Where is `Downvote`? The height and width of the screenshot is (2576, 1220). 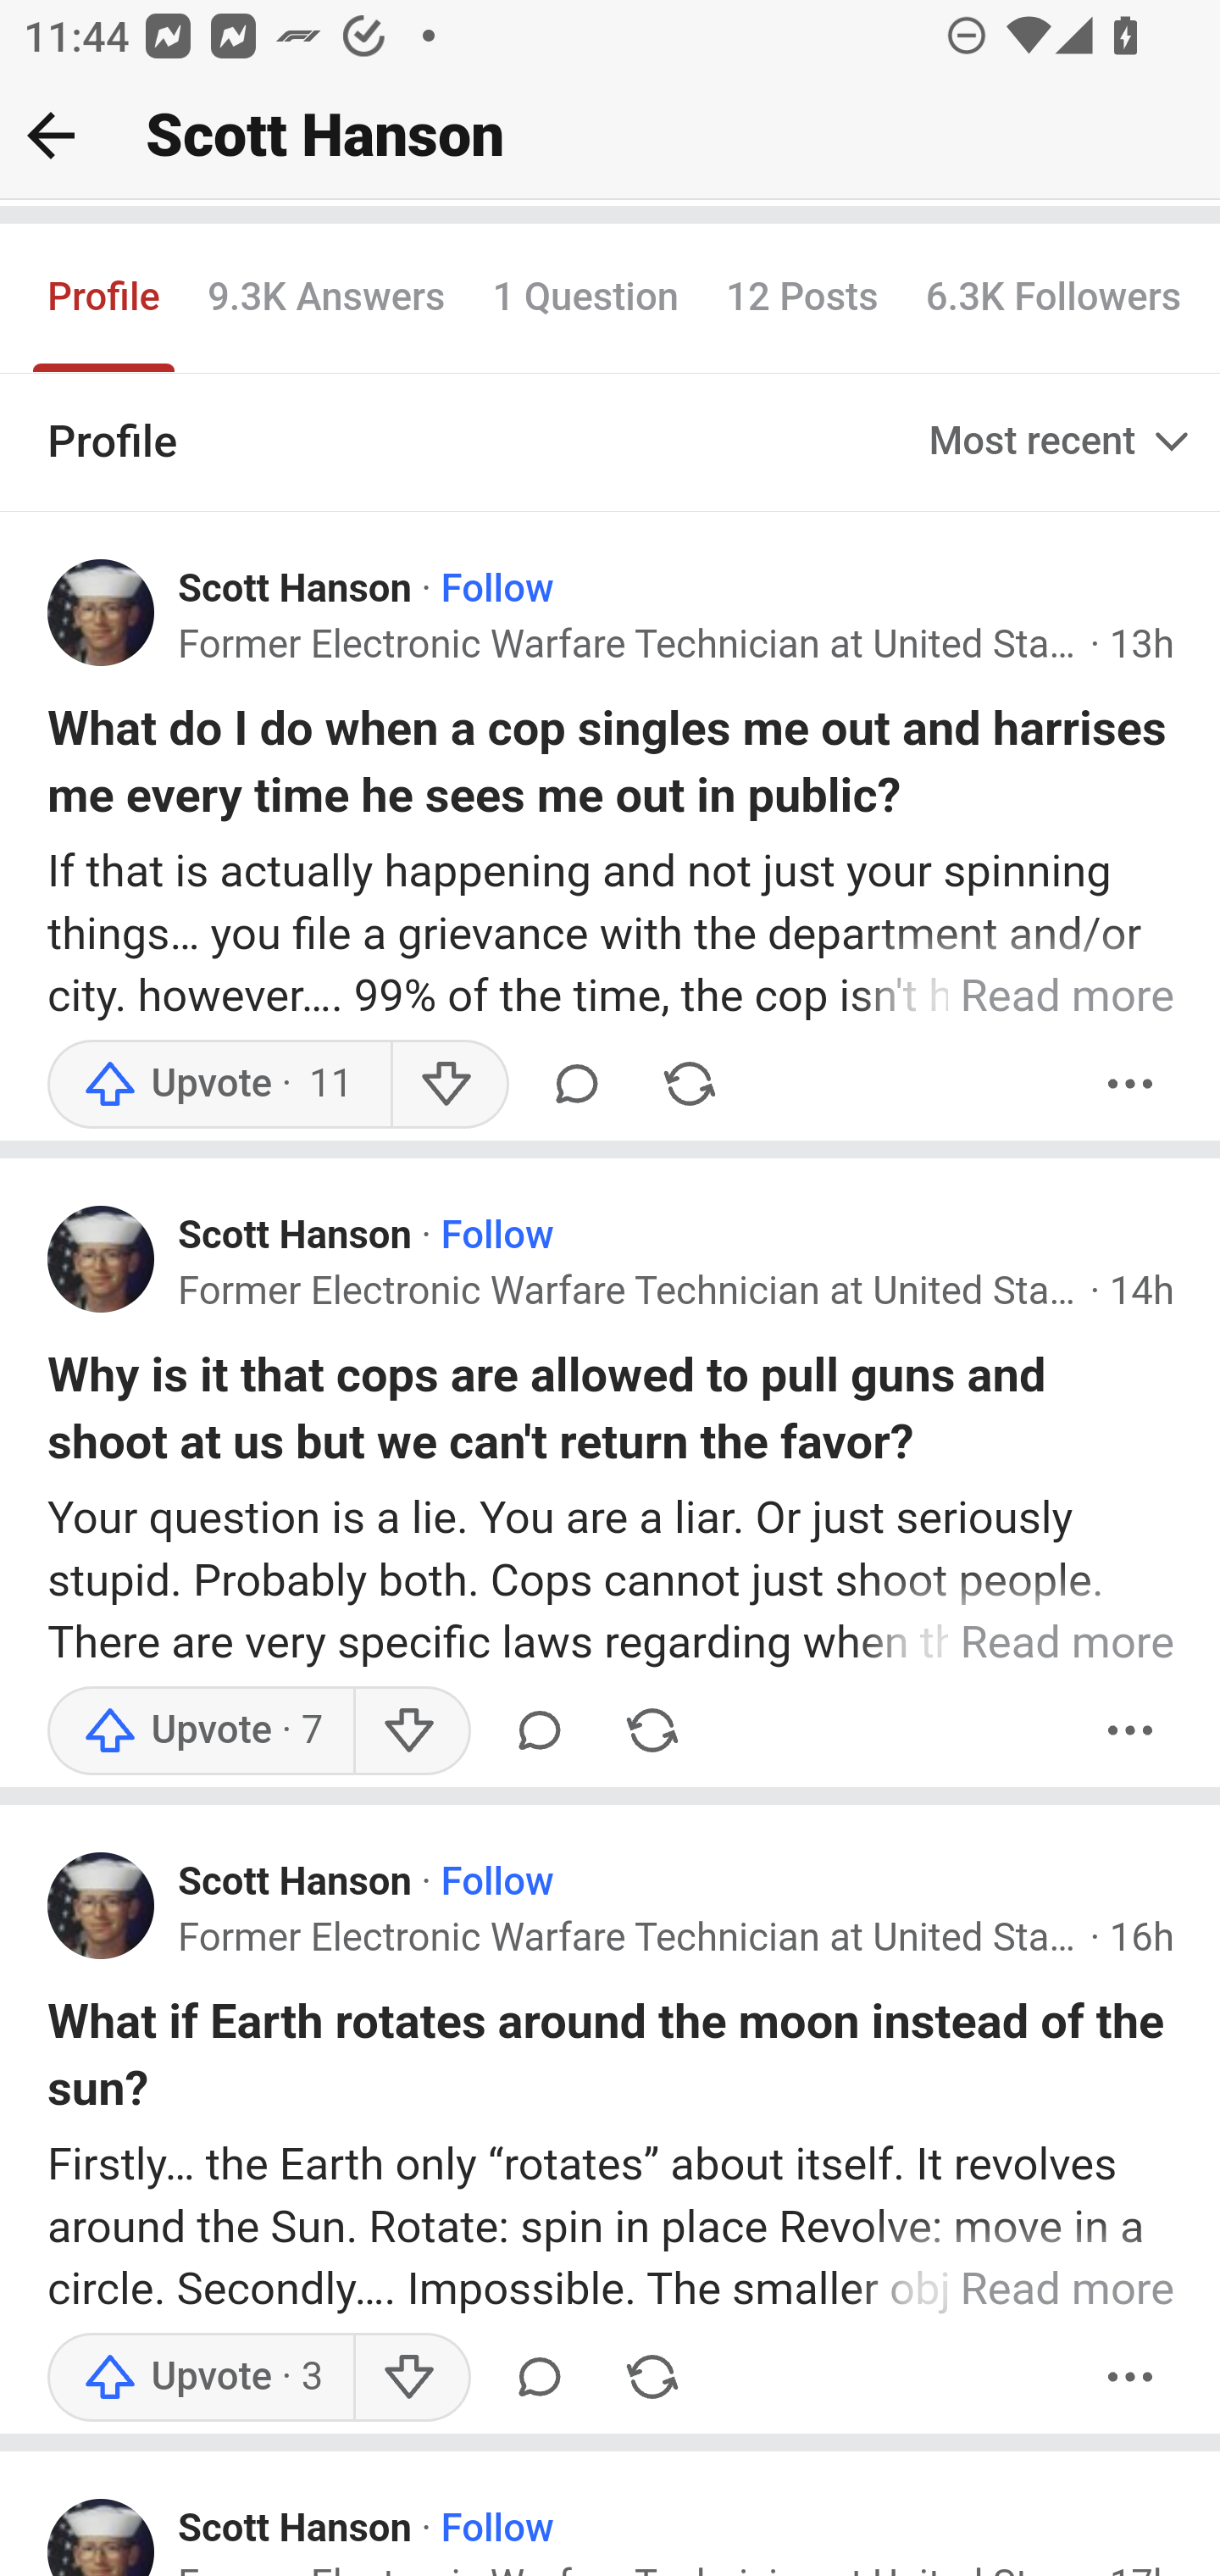
Downvote is located at coordinates (410, 1730).